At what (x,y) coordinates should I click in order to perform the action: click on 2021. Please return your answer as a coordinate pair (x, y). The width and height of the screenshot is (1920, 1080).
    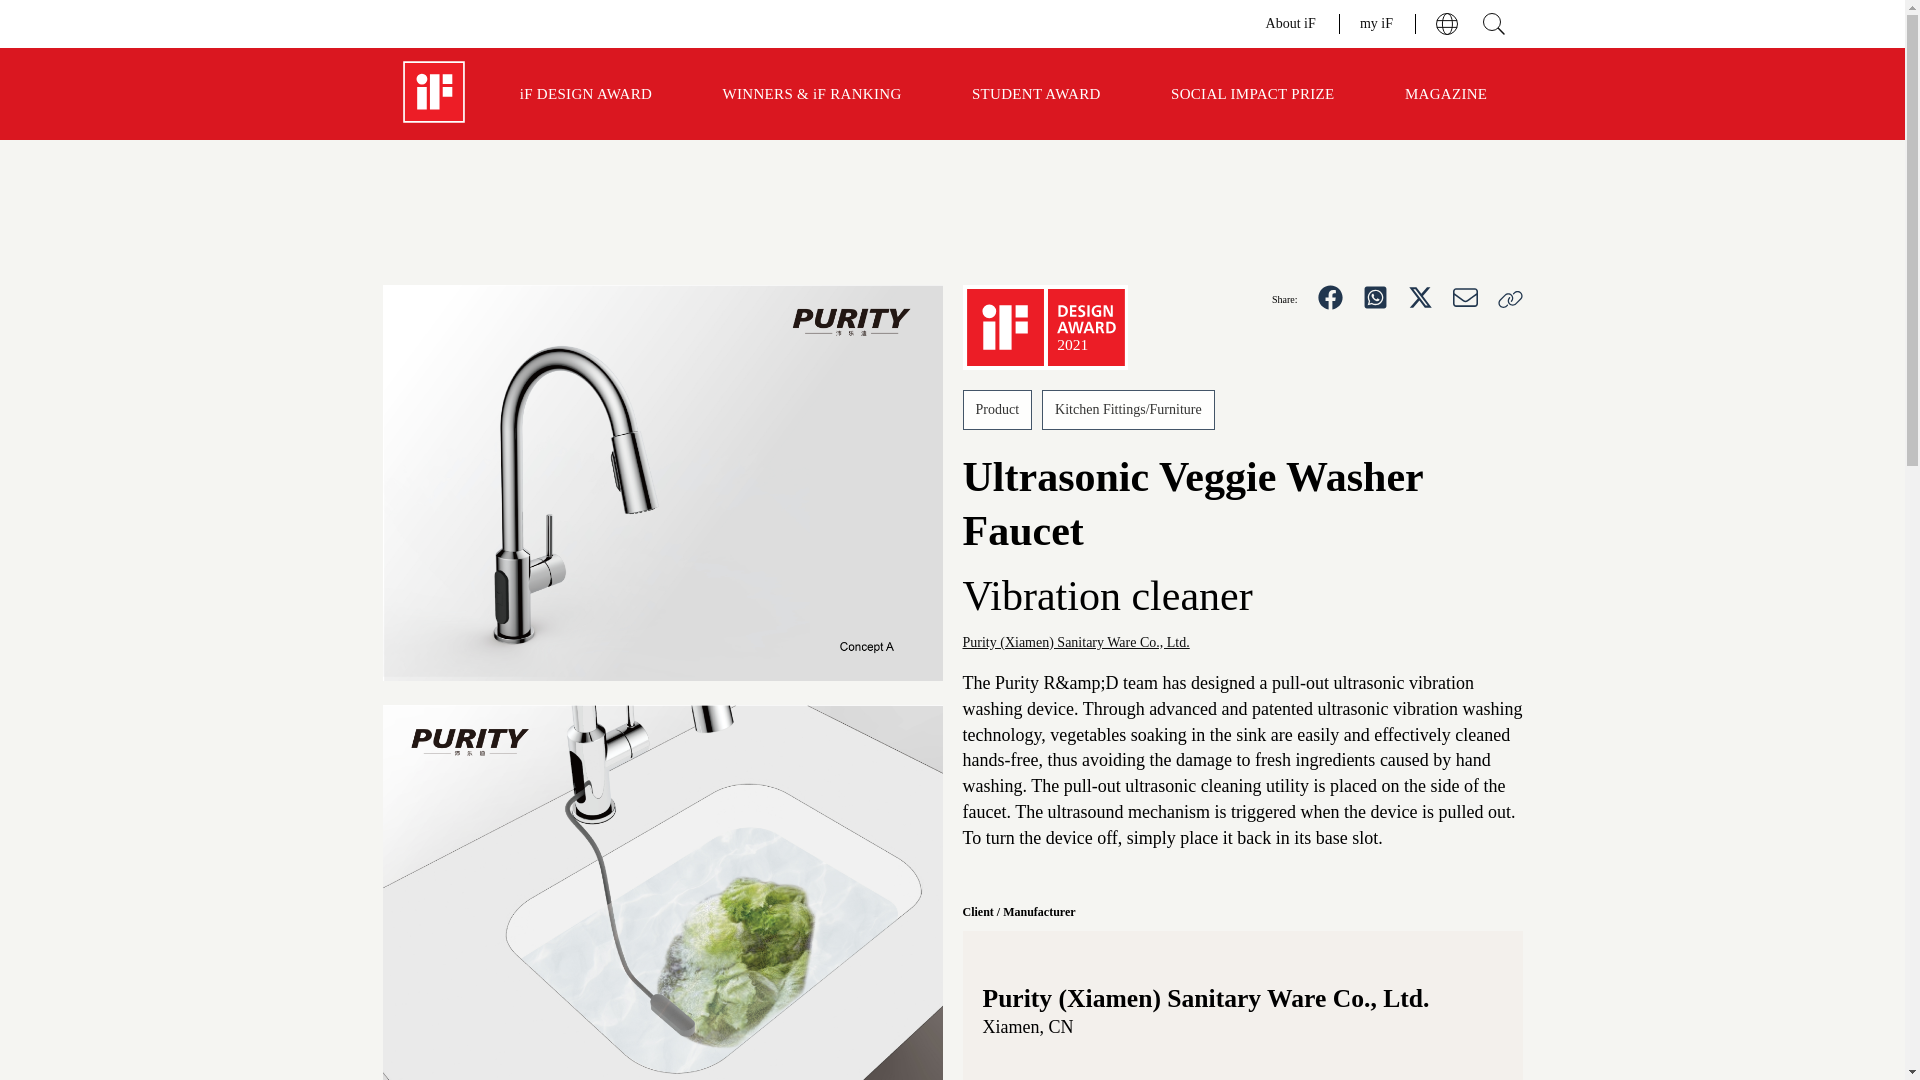
    Looking at the image, I should click on (1044, 328).